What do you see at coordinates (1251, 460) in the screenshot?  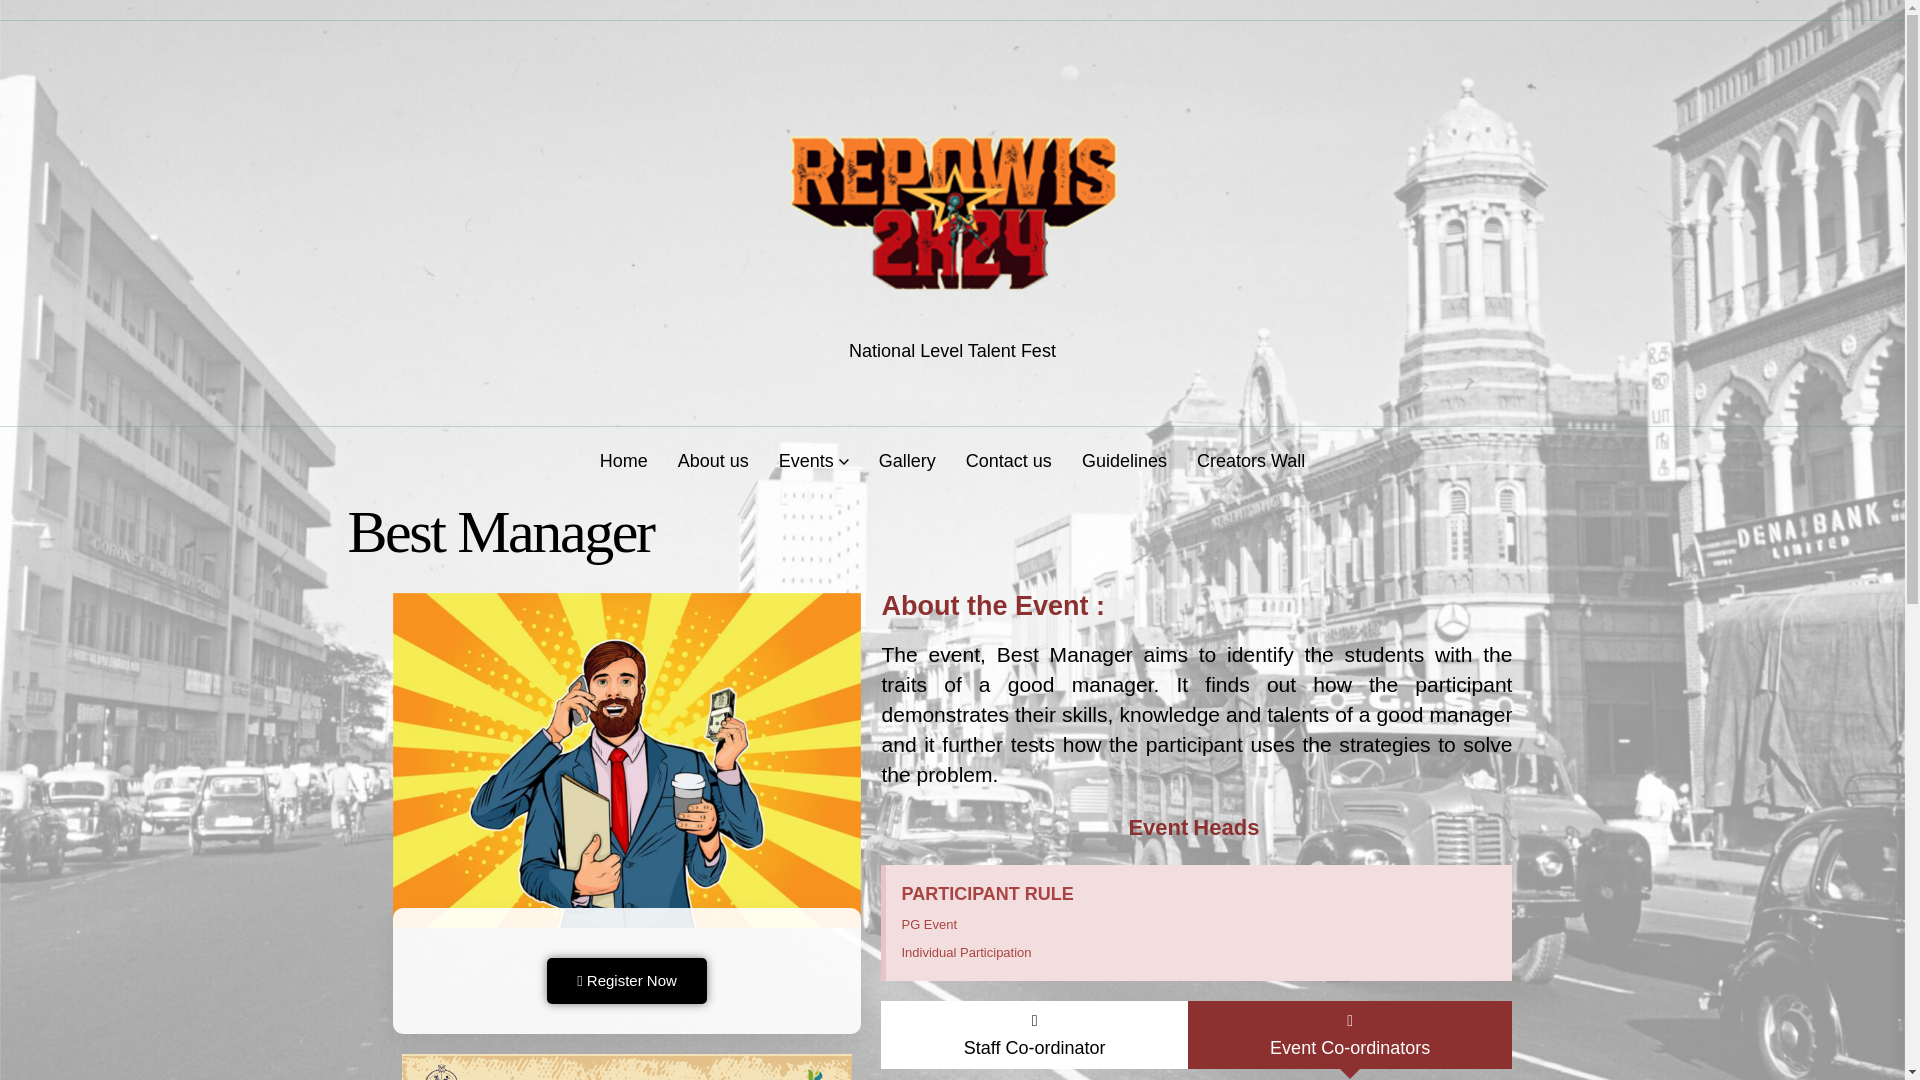 I see `Creators Wall` at bounding box center [1251, 460].